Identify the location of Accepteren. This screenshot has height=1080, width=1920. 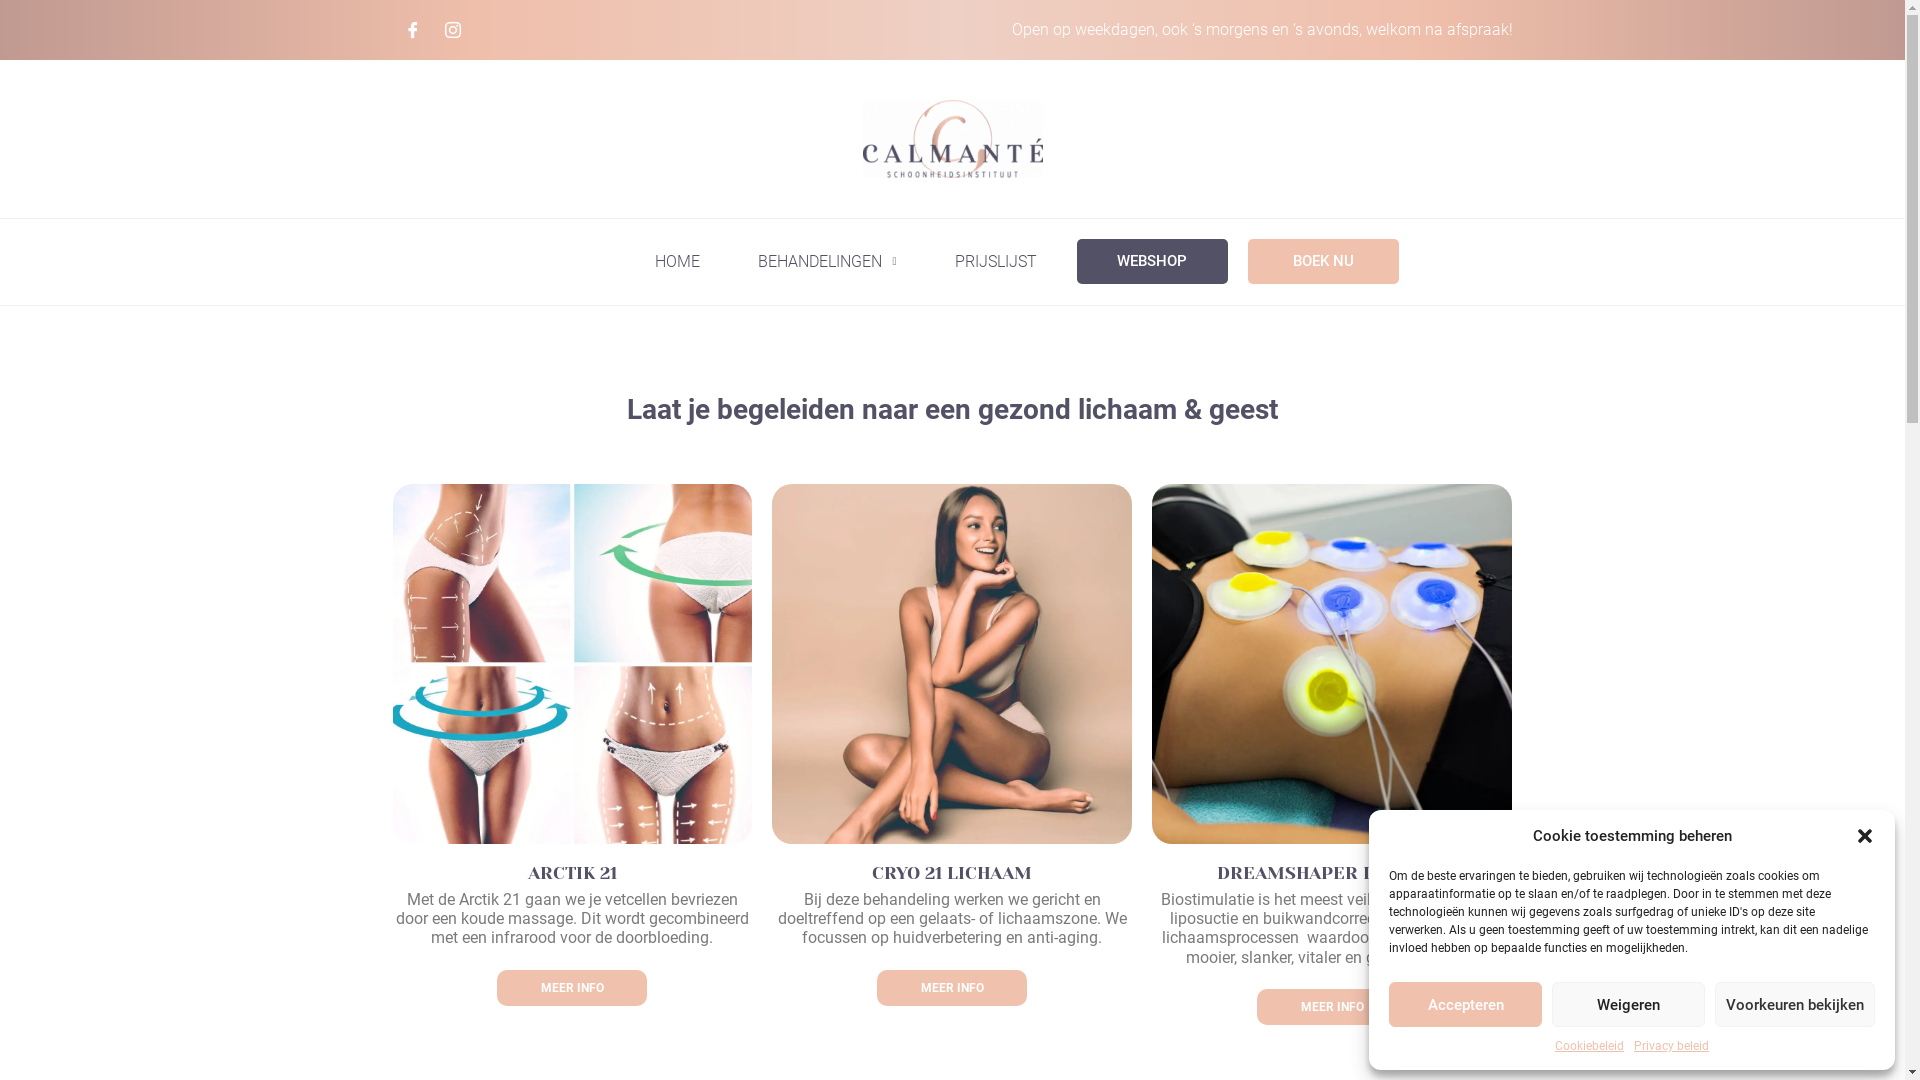
(1466, 1004).